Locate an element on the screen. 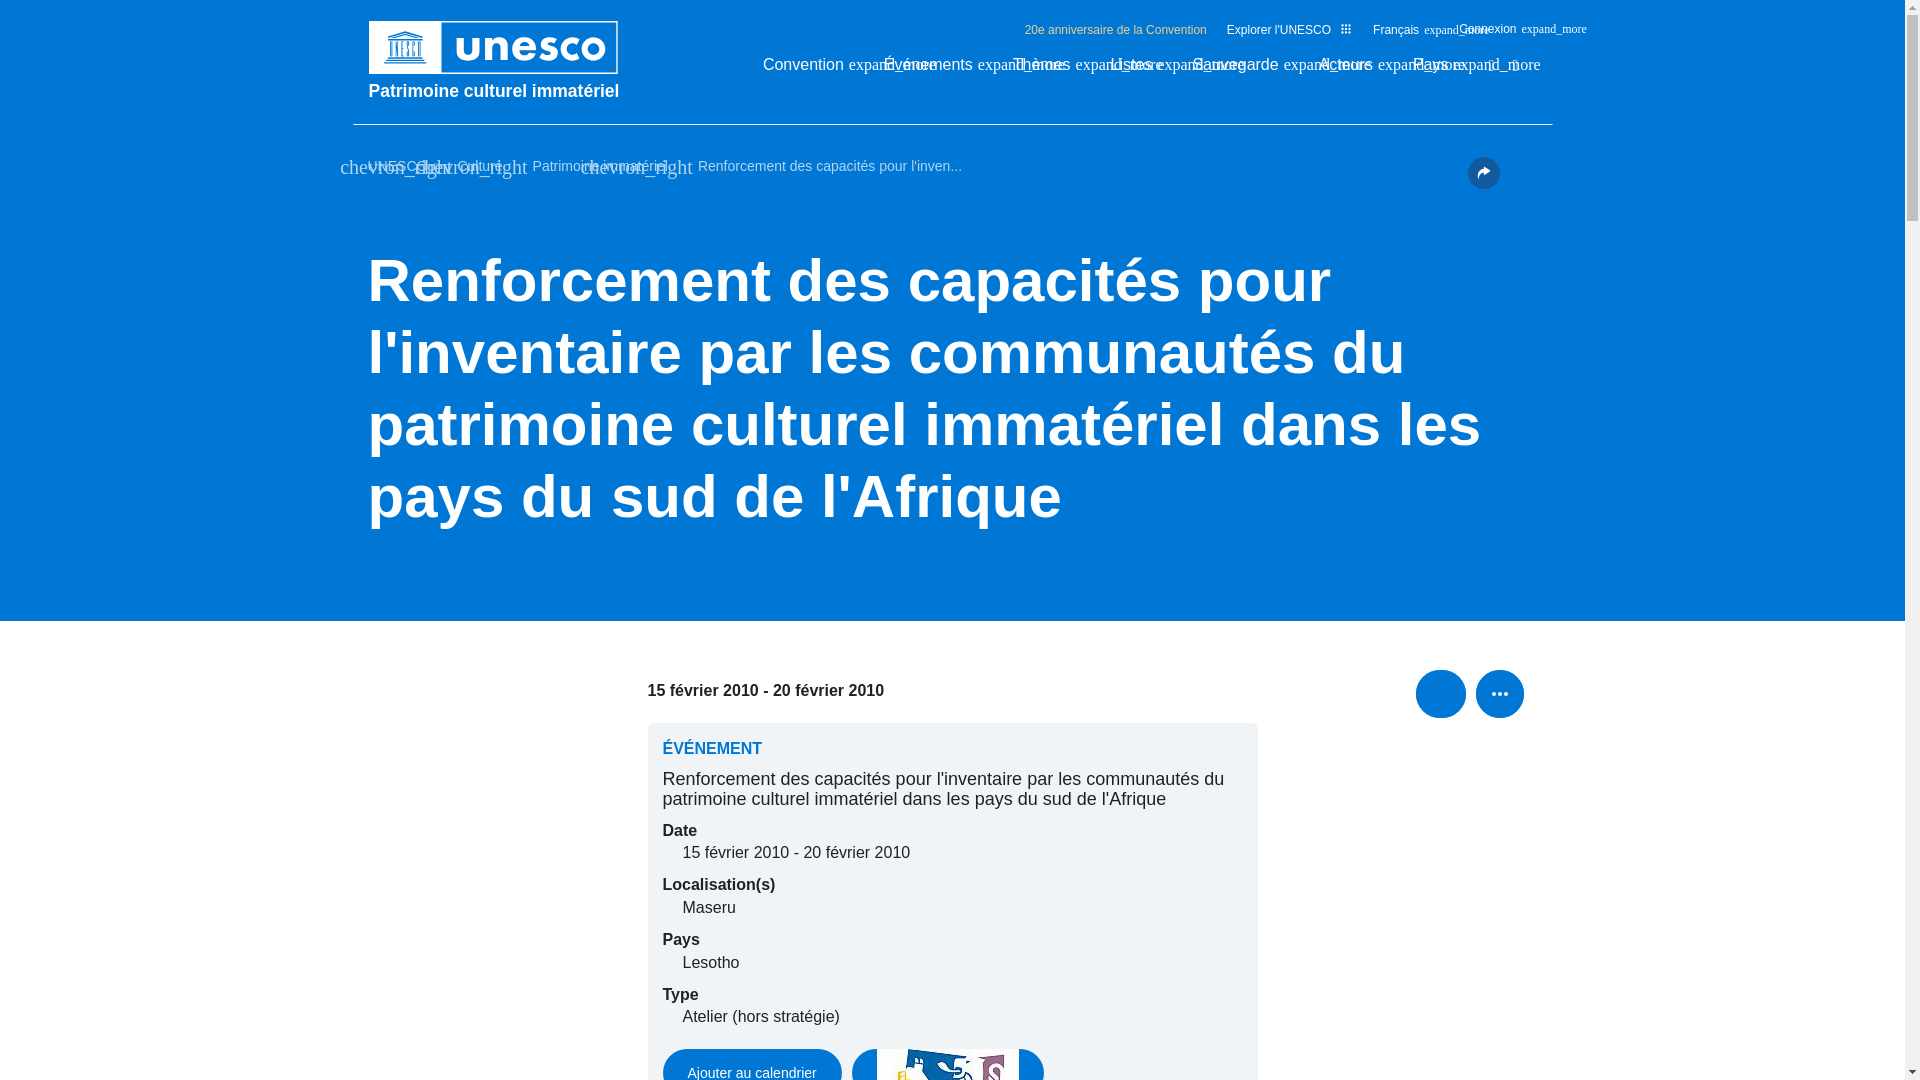 This screenshot has height=1080, width=1920. Explorer l'UNESCO is located at coordinates (1290, 29).